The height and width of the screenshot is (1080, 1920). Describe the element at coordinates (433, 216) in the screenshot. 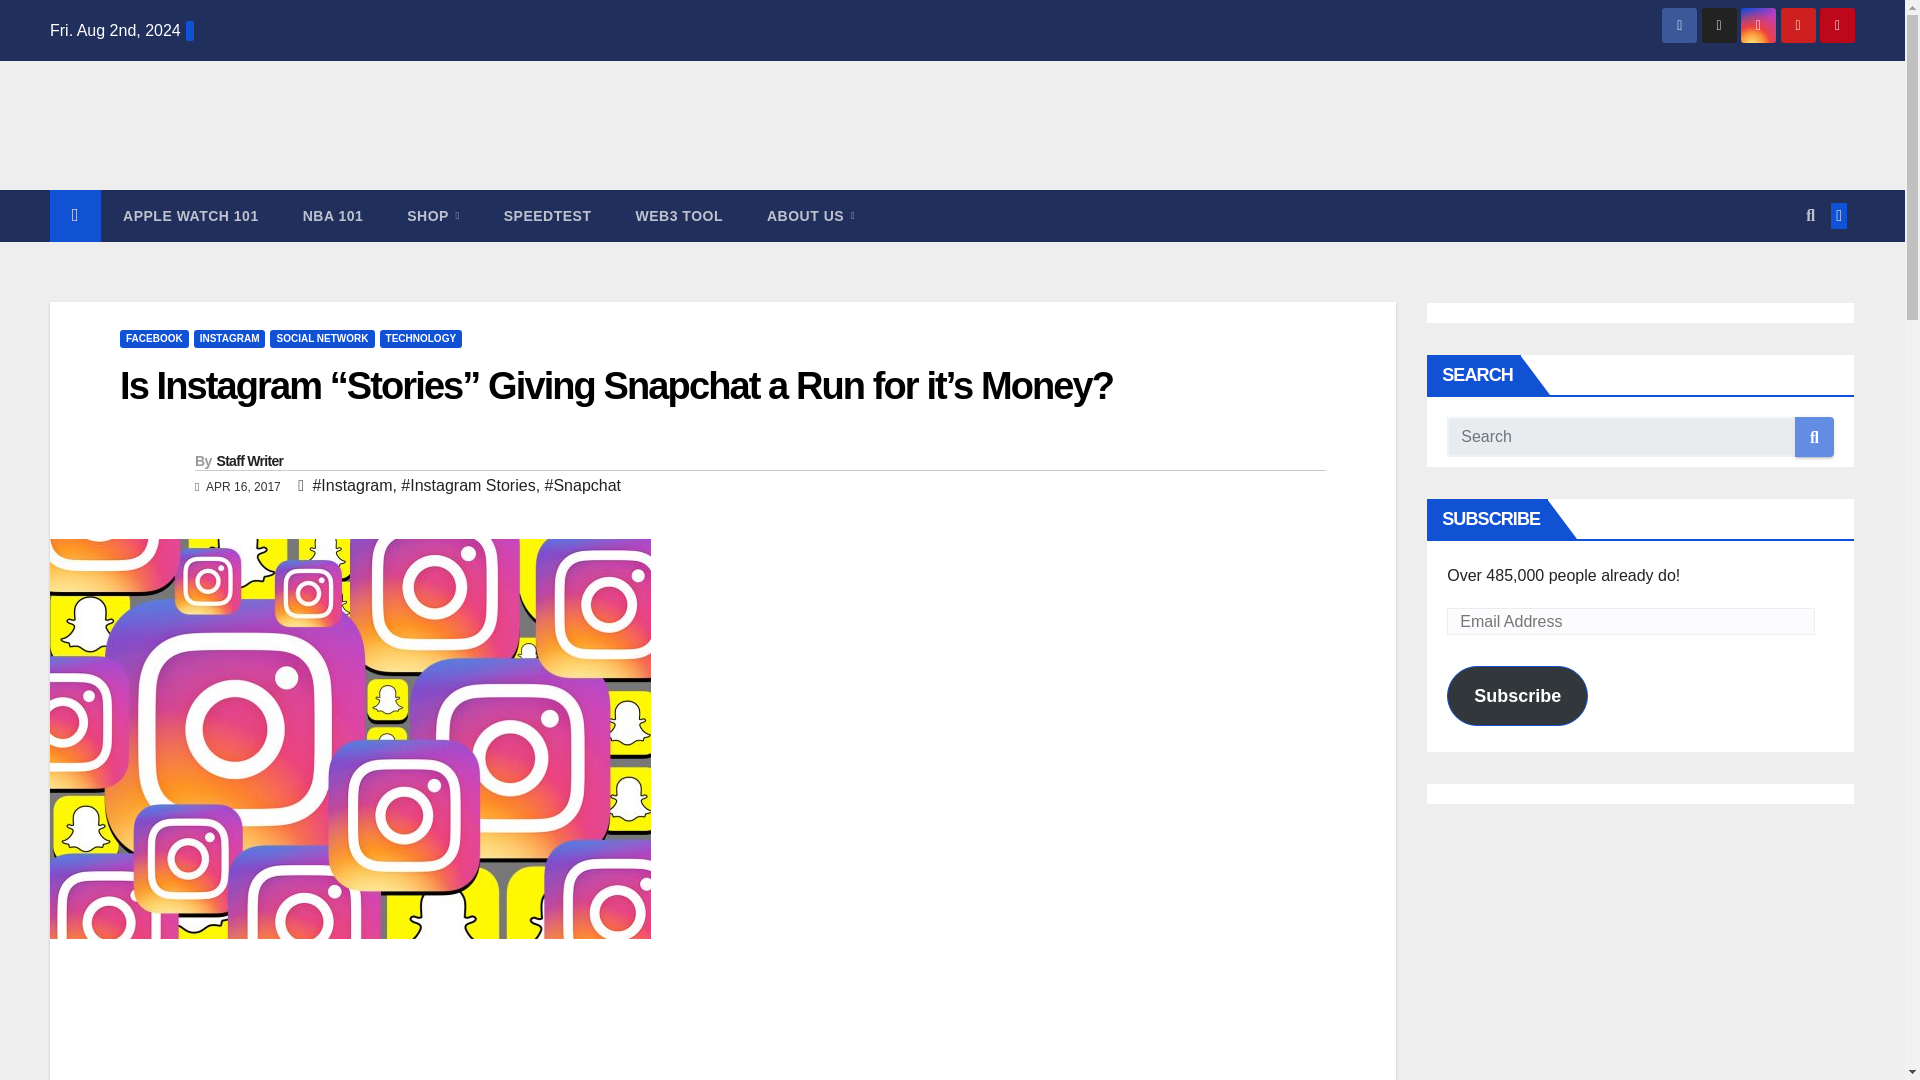

I see `SHOP` at that location.